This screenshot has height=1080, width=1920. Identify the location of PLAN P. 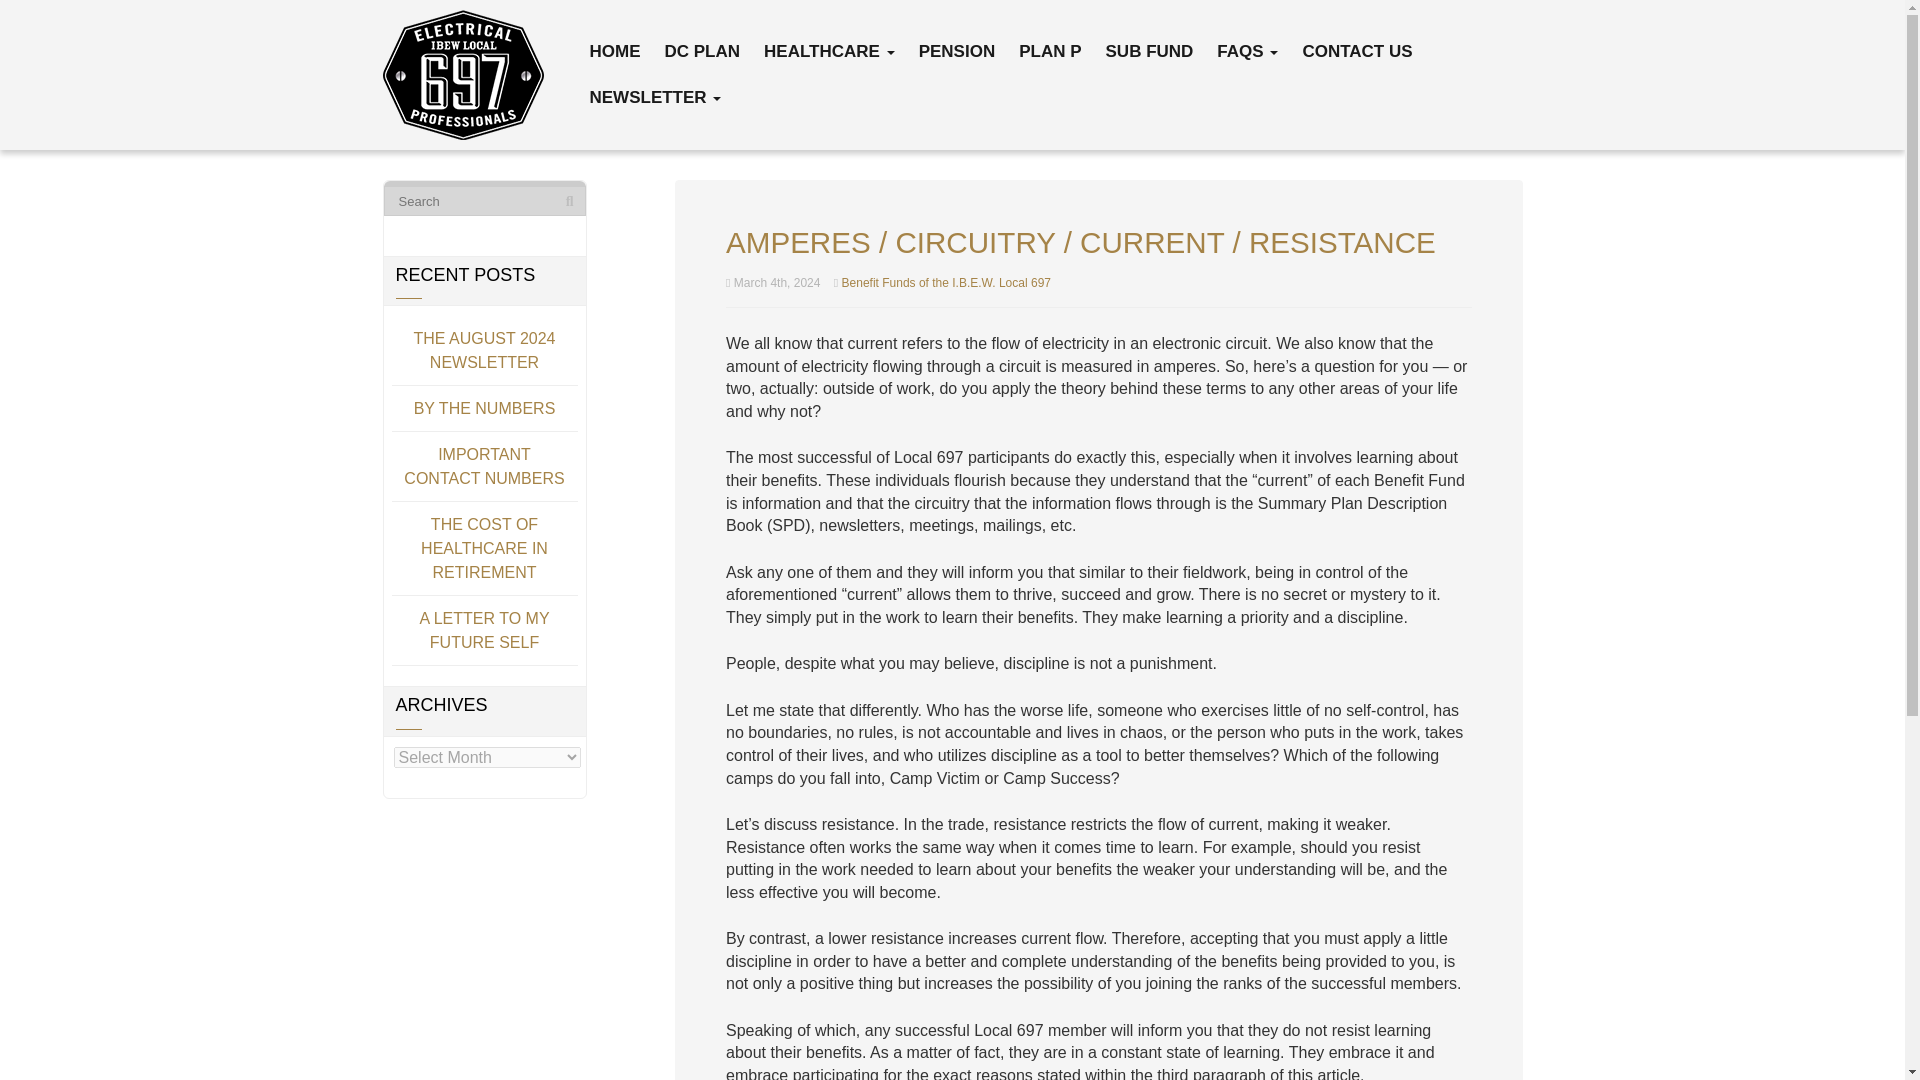
(1050, 51).